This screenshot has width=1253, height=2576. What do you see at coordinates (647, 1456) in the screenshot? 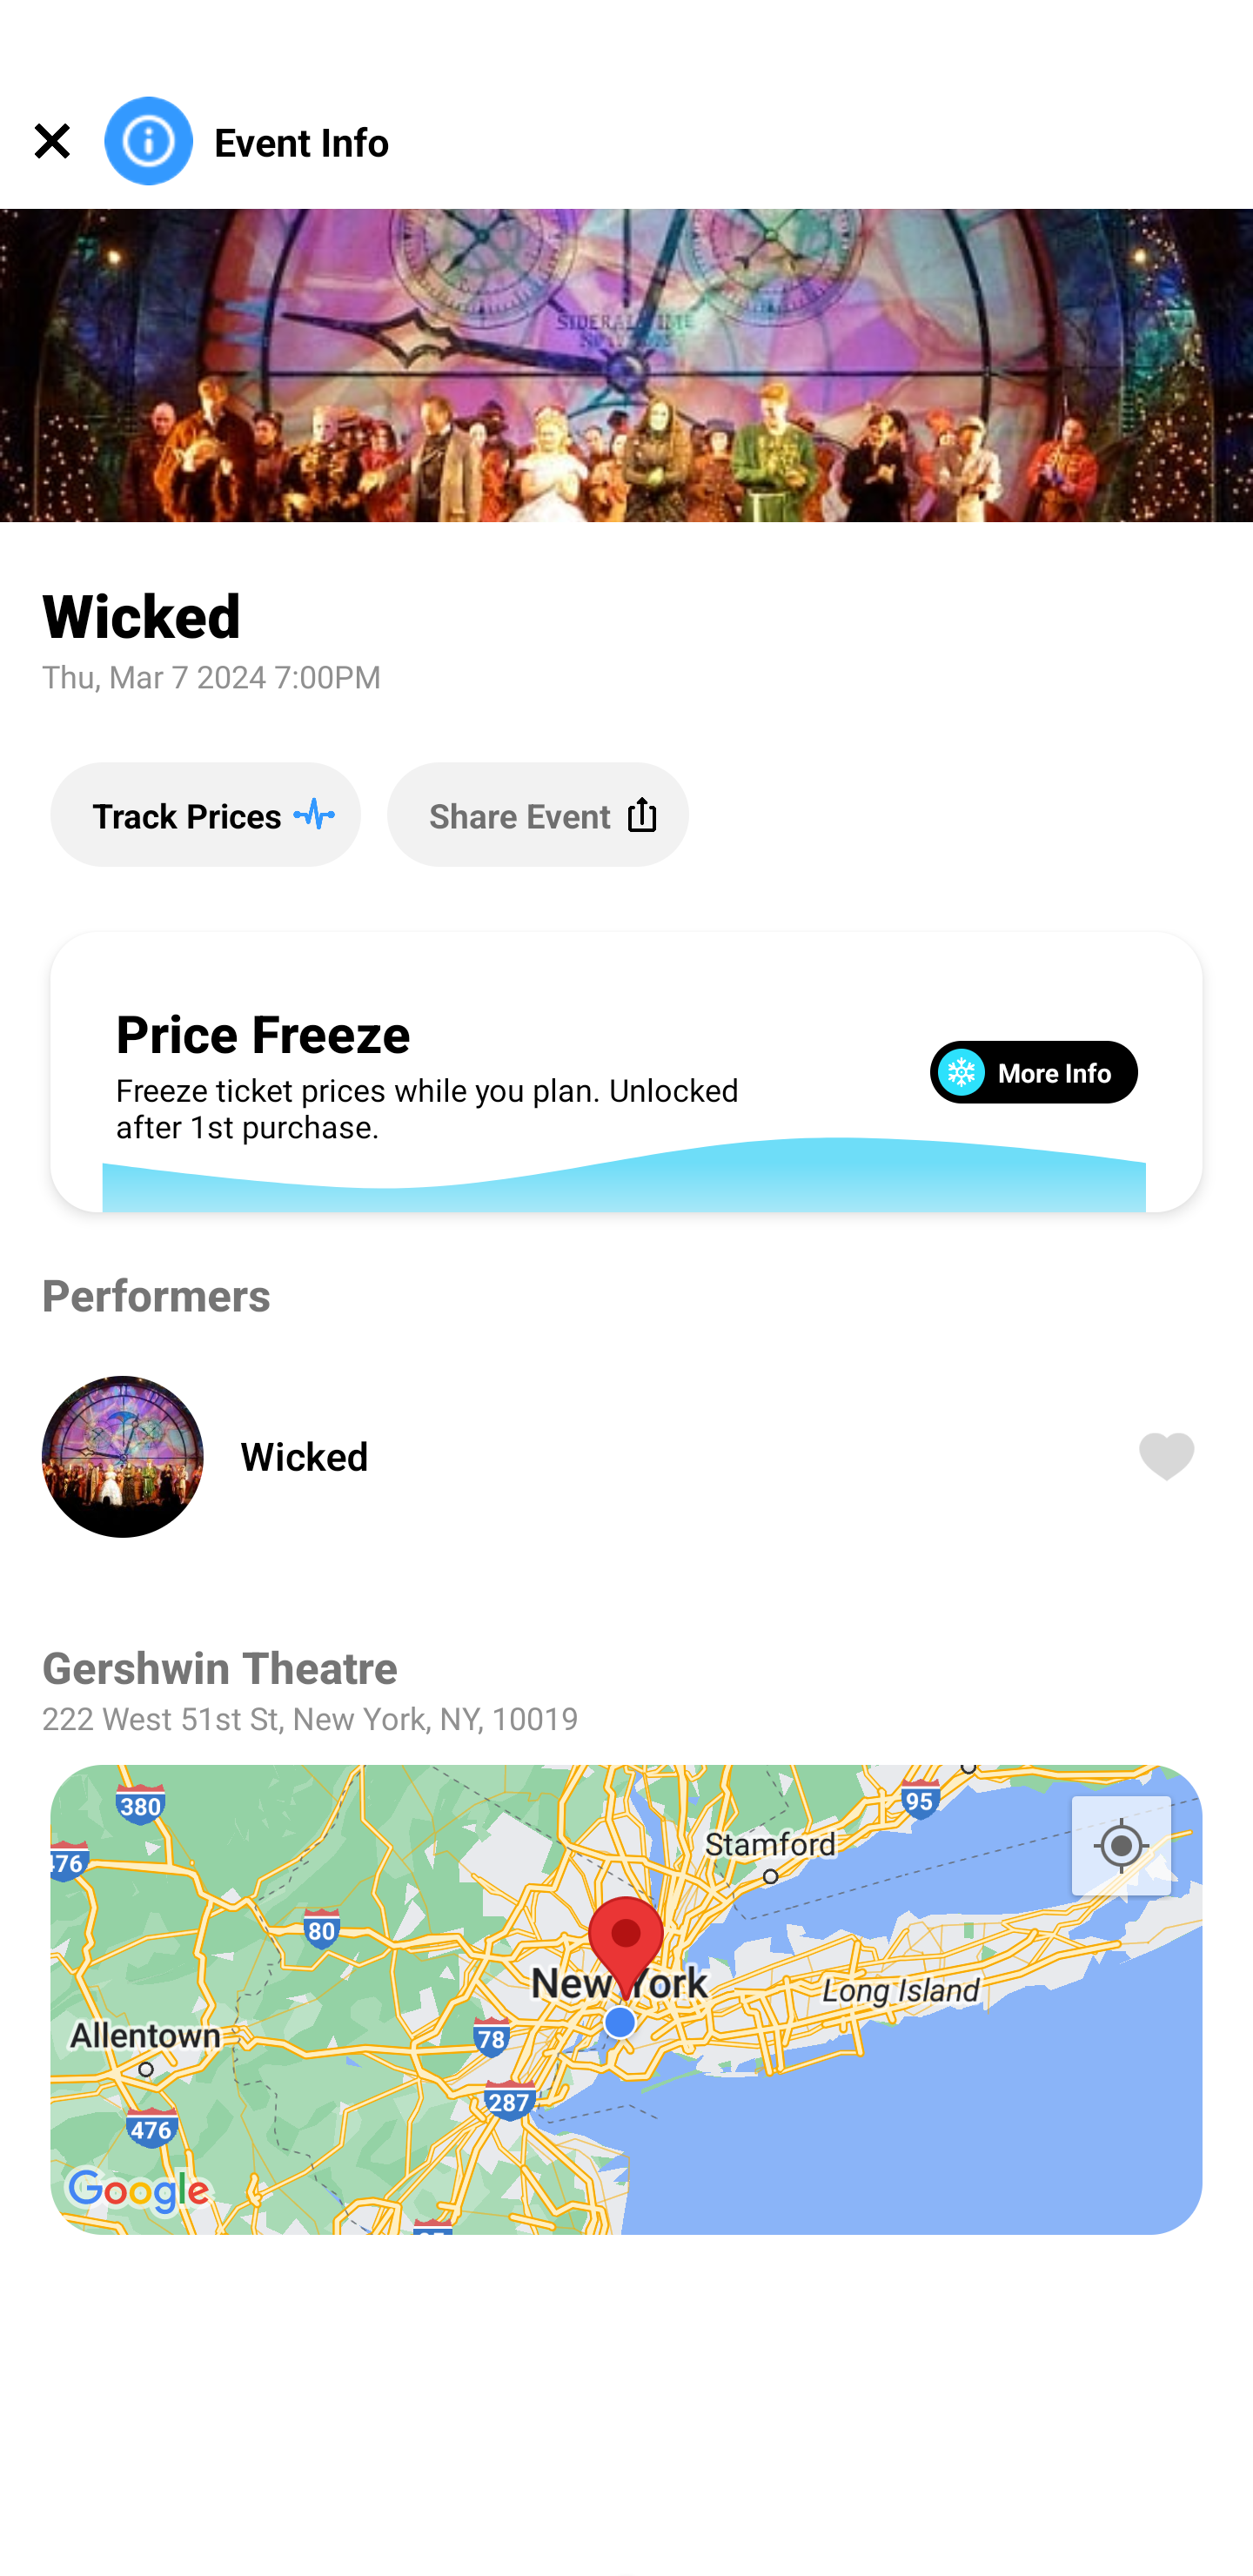
I see `Wicked` at bounding box center [647, 1456].